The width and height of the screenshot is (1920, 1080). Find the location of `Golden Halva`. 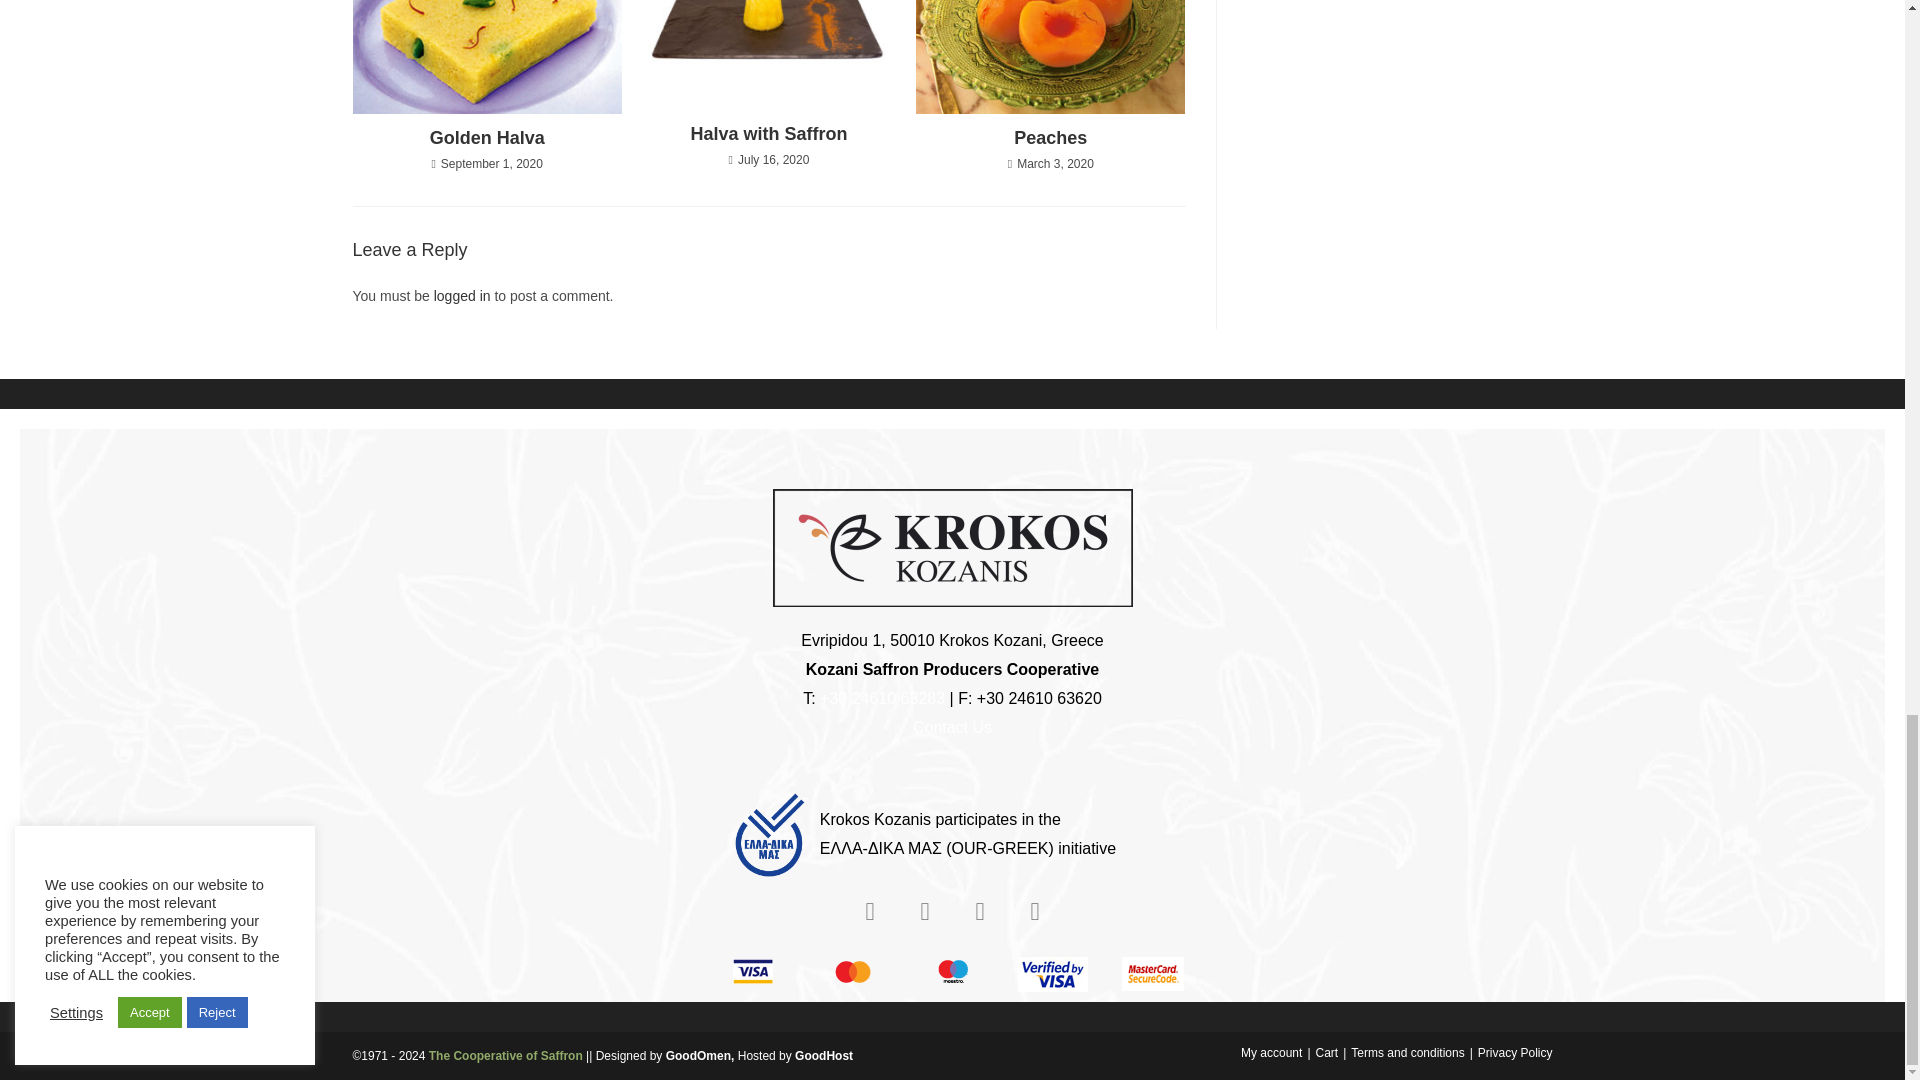

Golden Halva is located at coordinates (488, 138).